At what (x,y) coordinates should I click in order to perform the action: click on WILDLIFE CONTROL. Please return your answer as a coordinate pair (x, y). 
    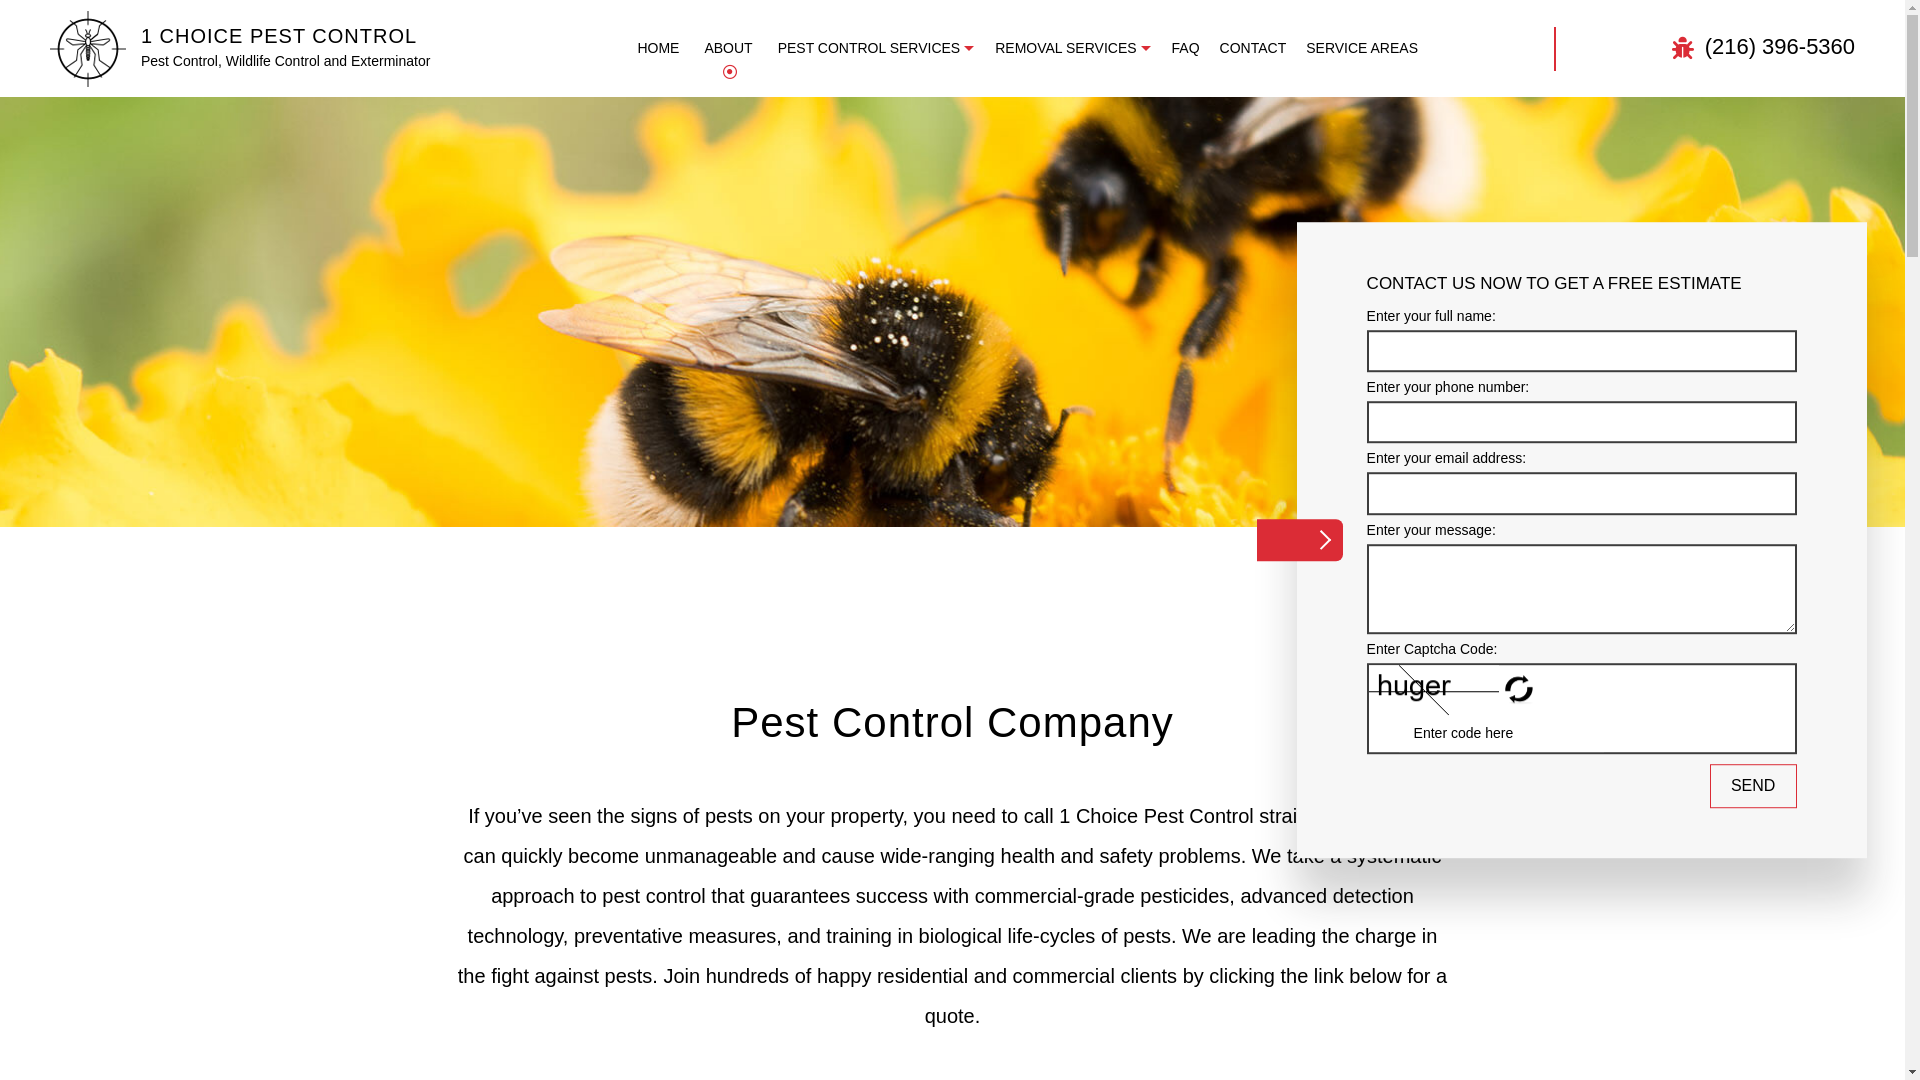
    Looking at the image, I should click on (977, 391).